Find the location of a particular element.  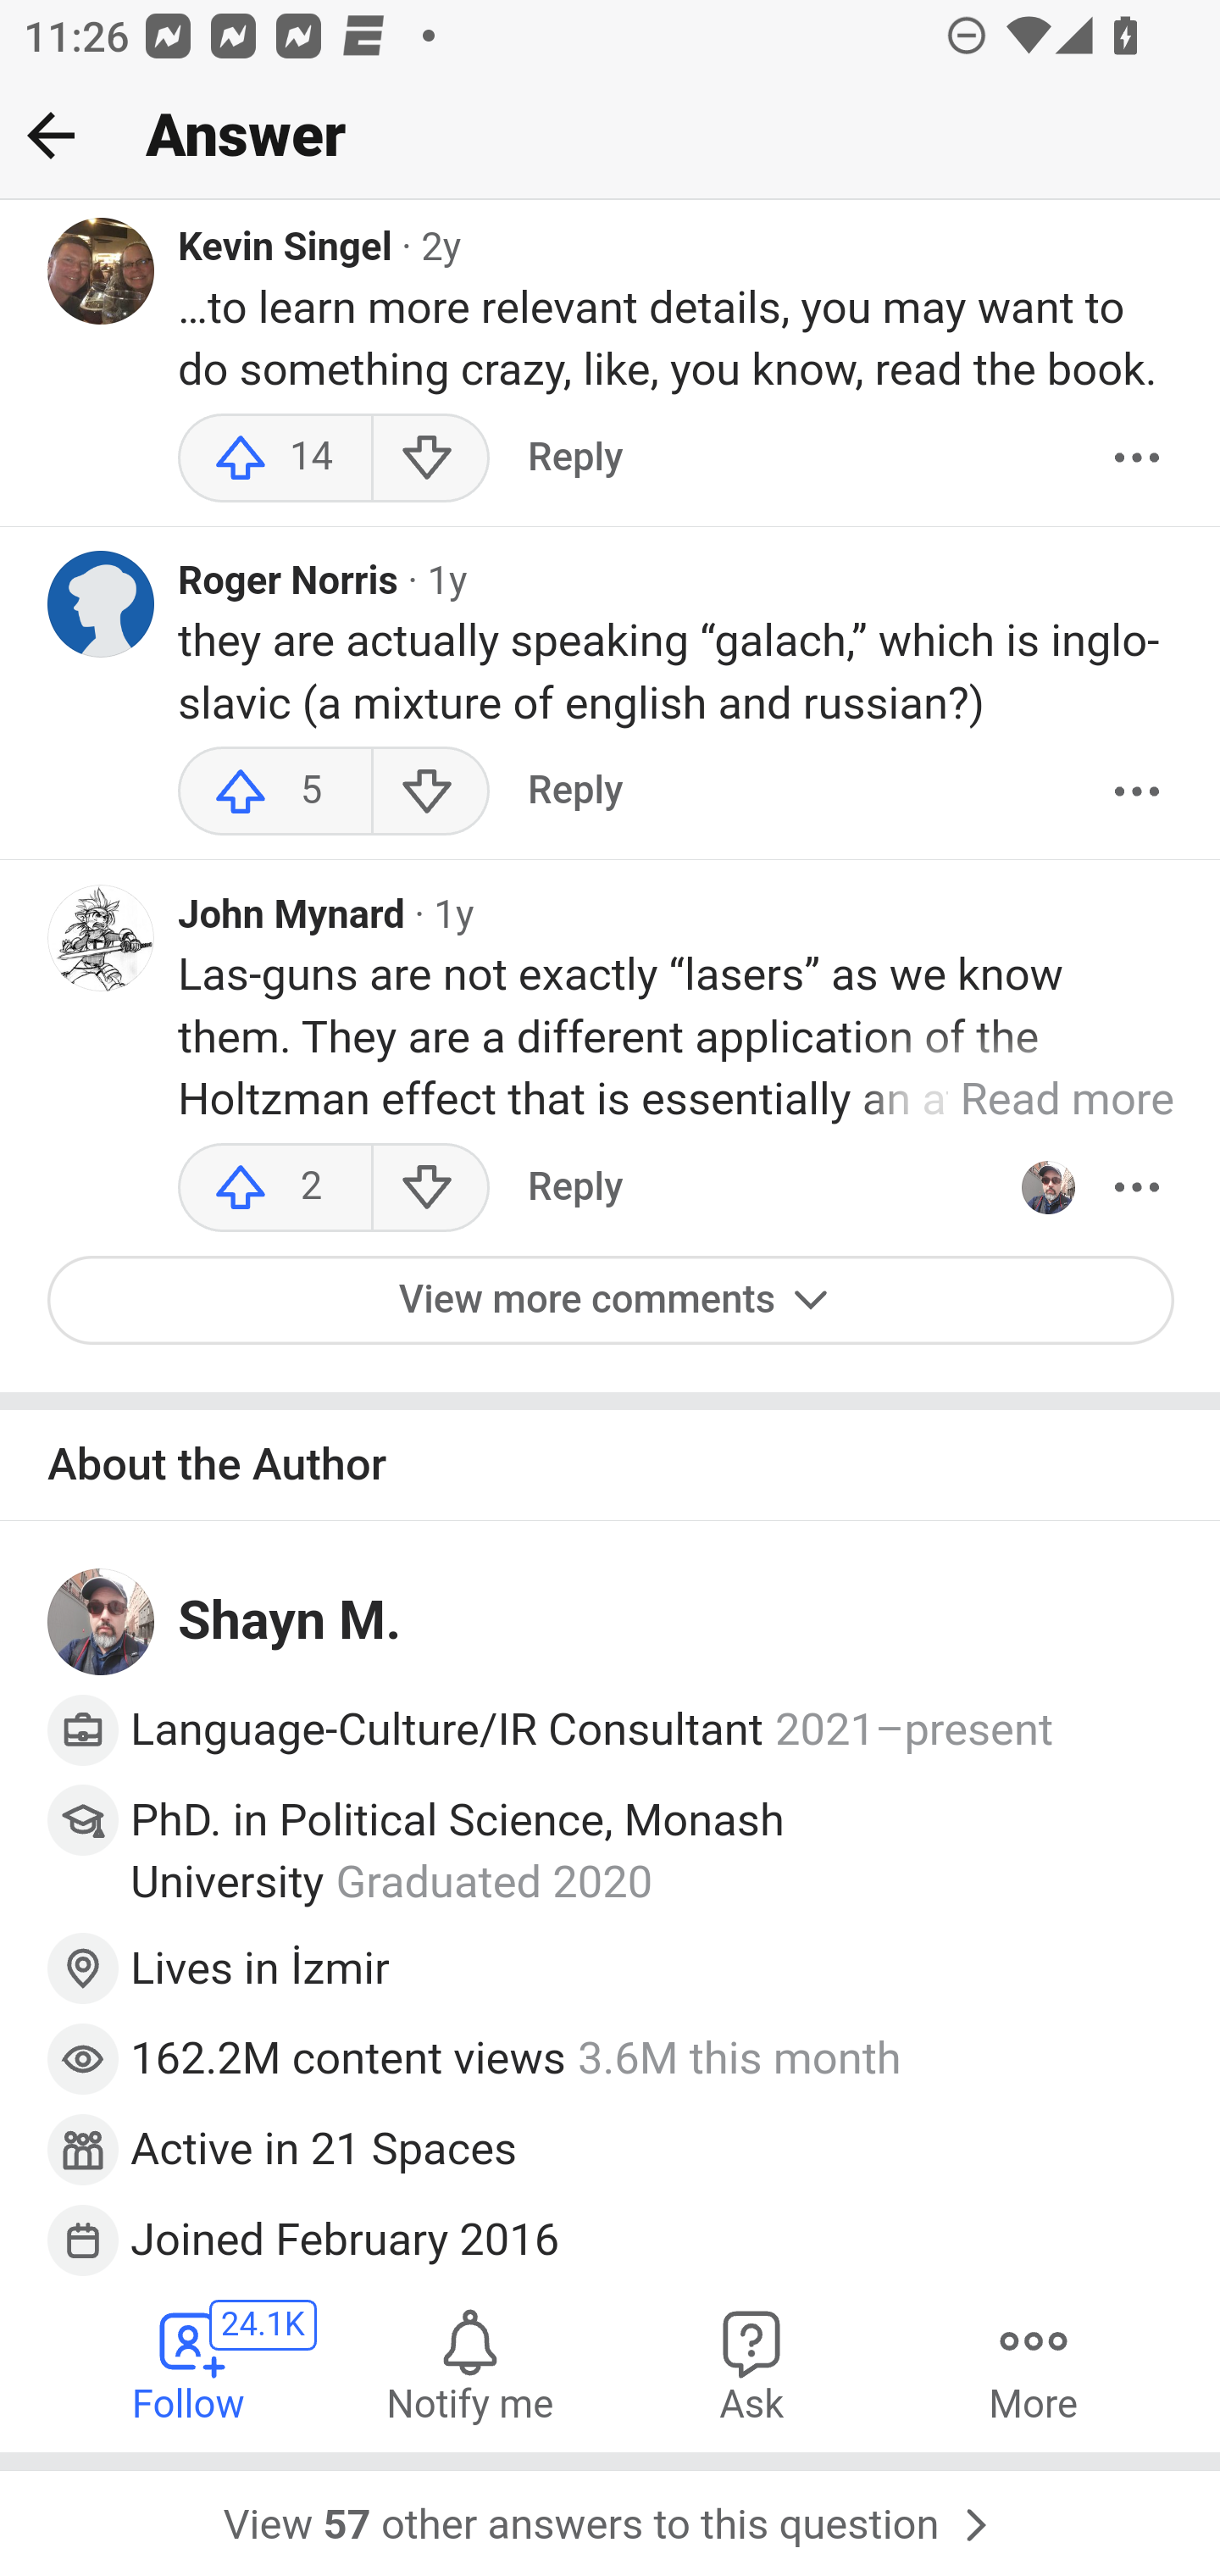

Back is located at coordinates (51, 135).